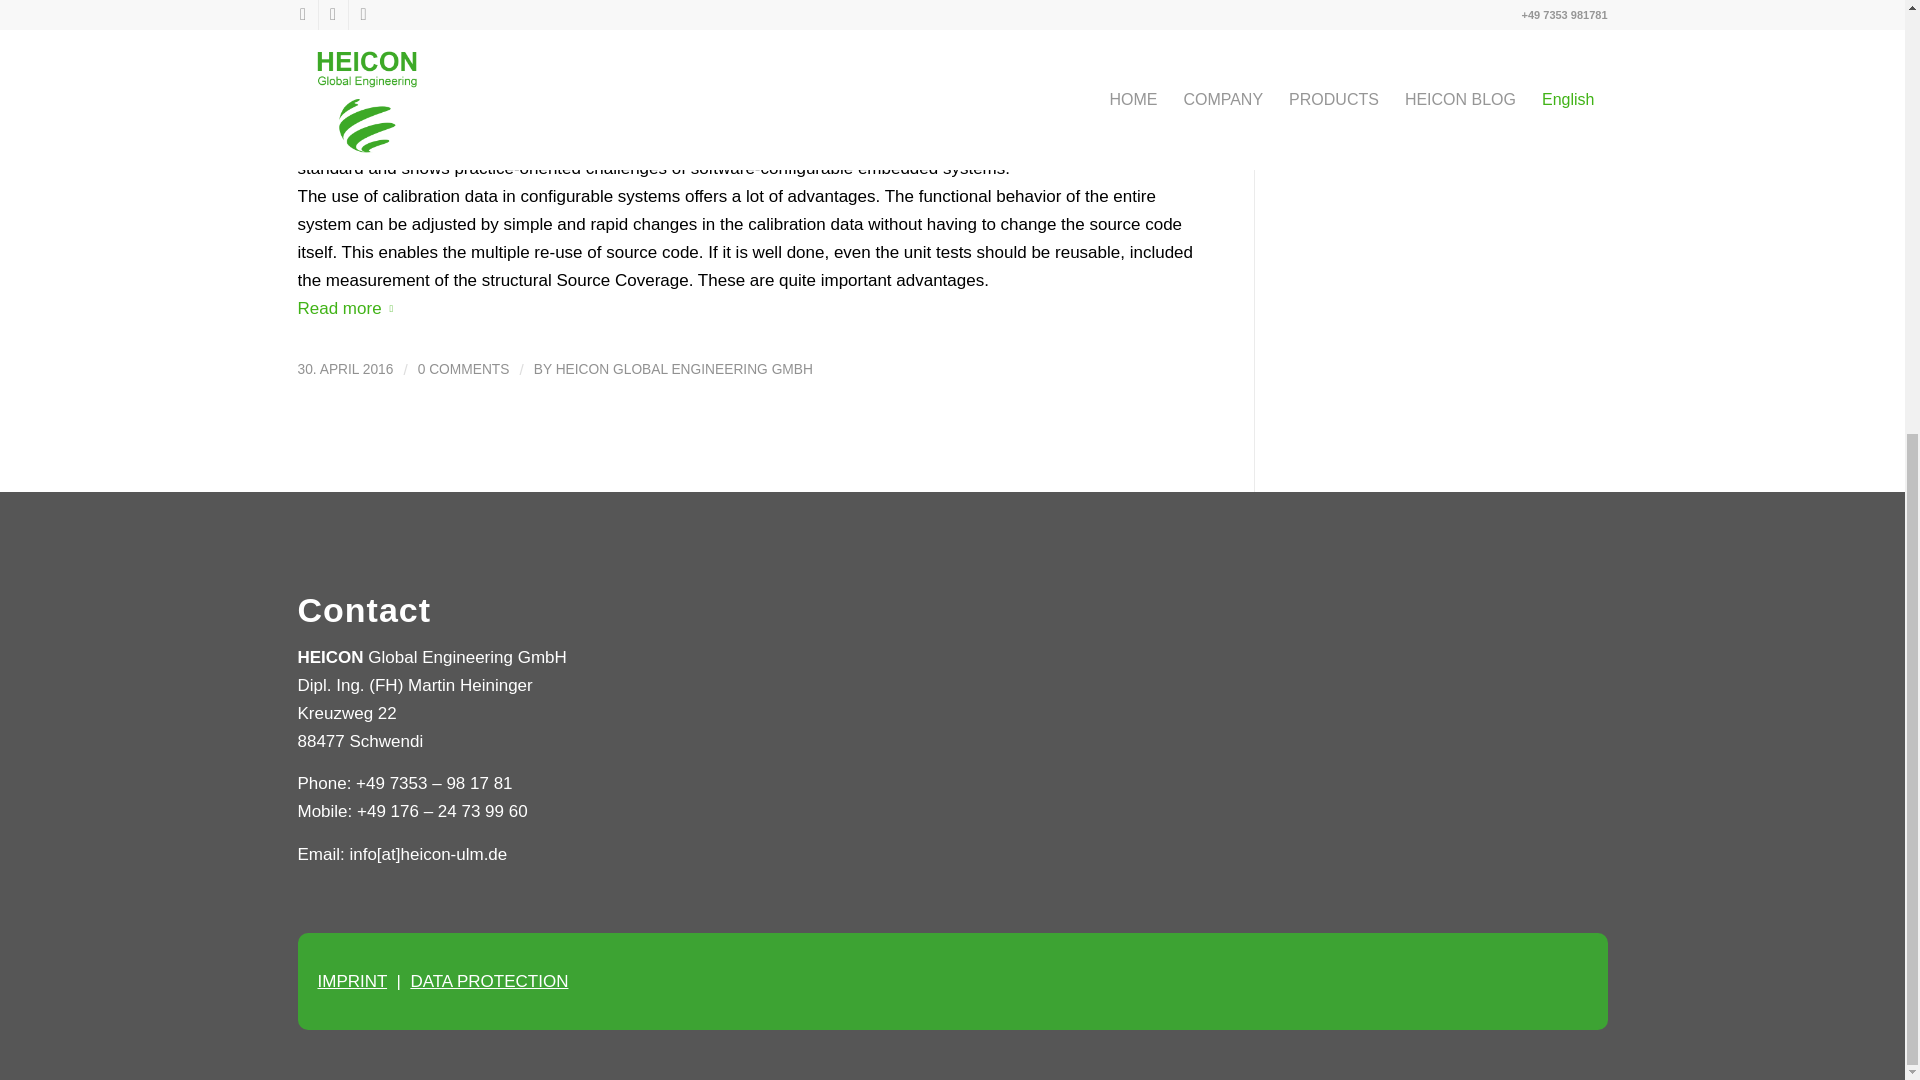 This screenshot has height=1080, width=1920. Describe the element at coordinates (464, 368) in the screenshot. I see `0 COMMENTS` at that location.